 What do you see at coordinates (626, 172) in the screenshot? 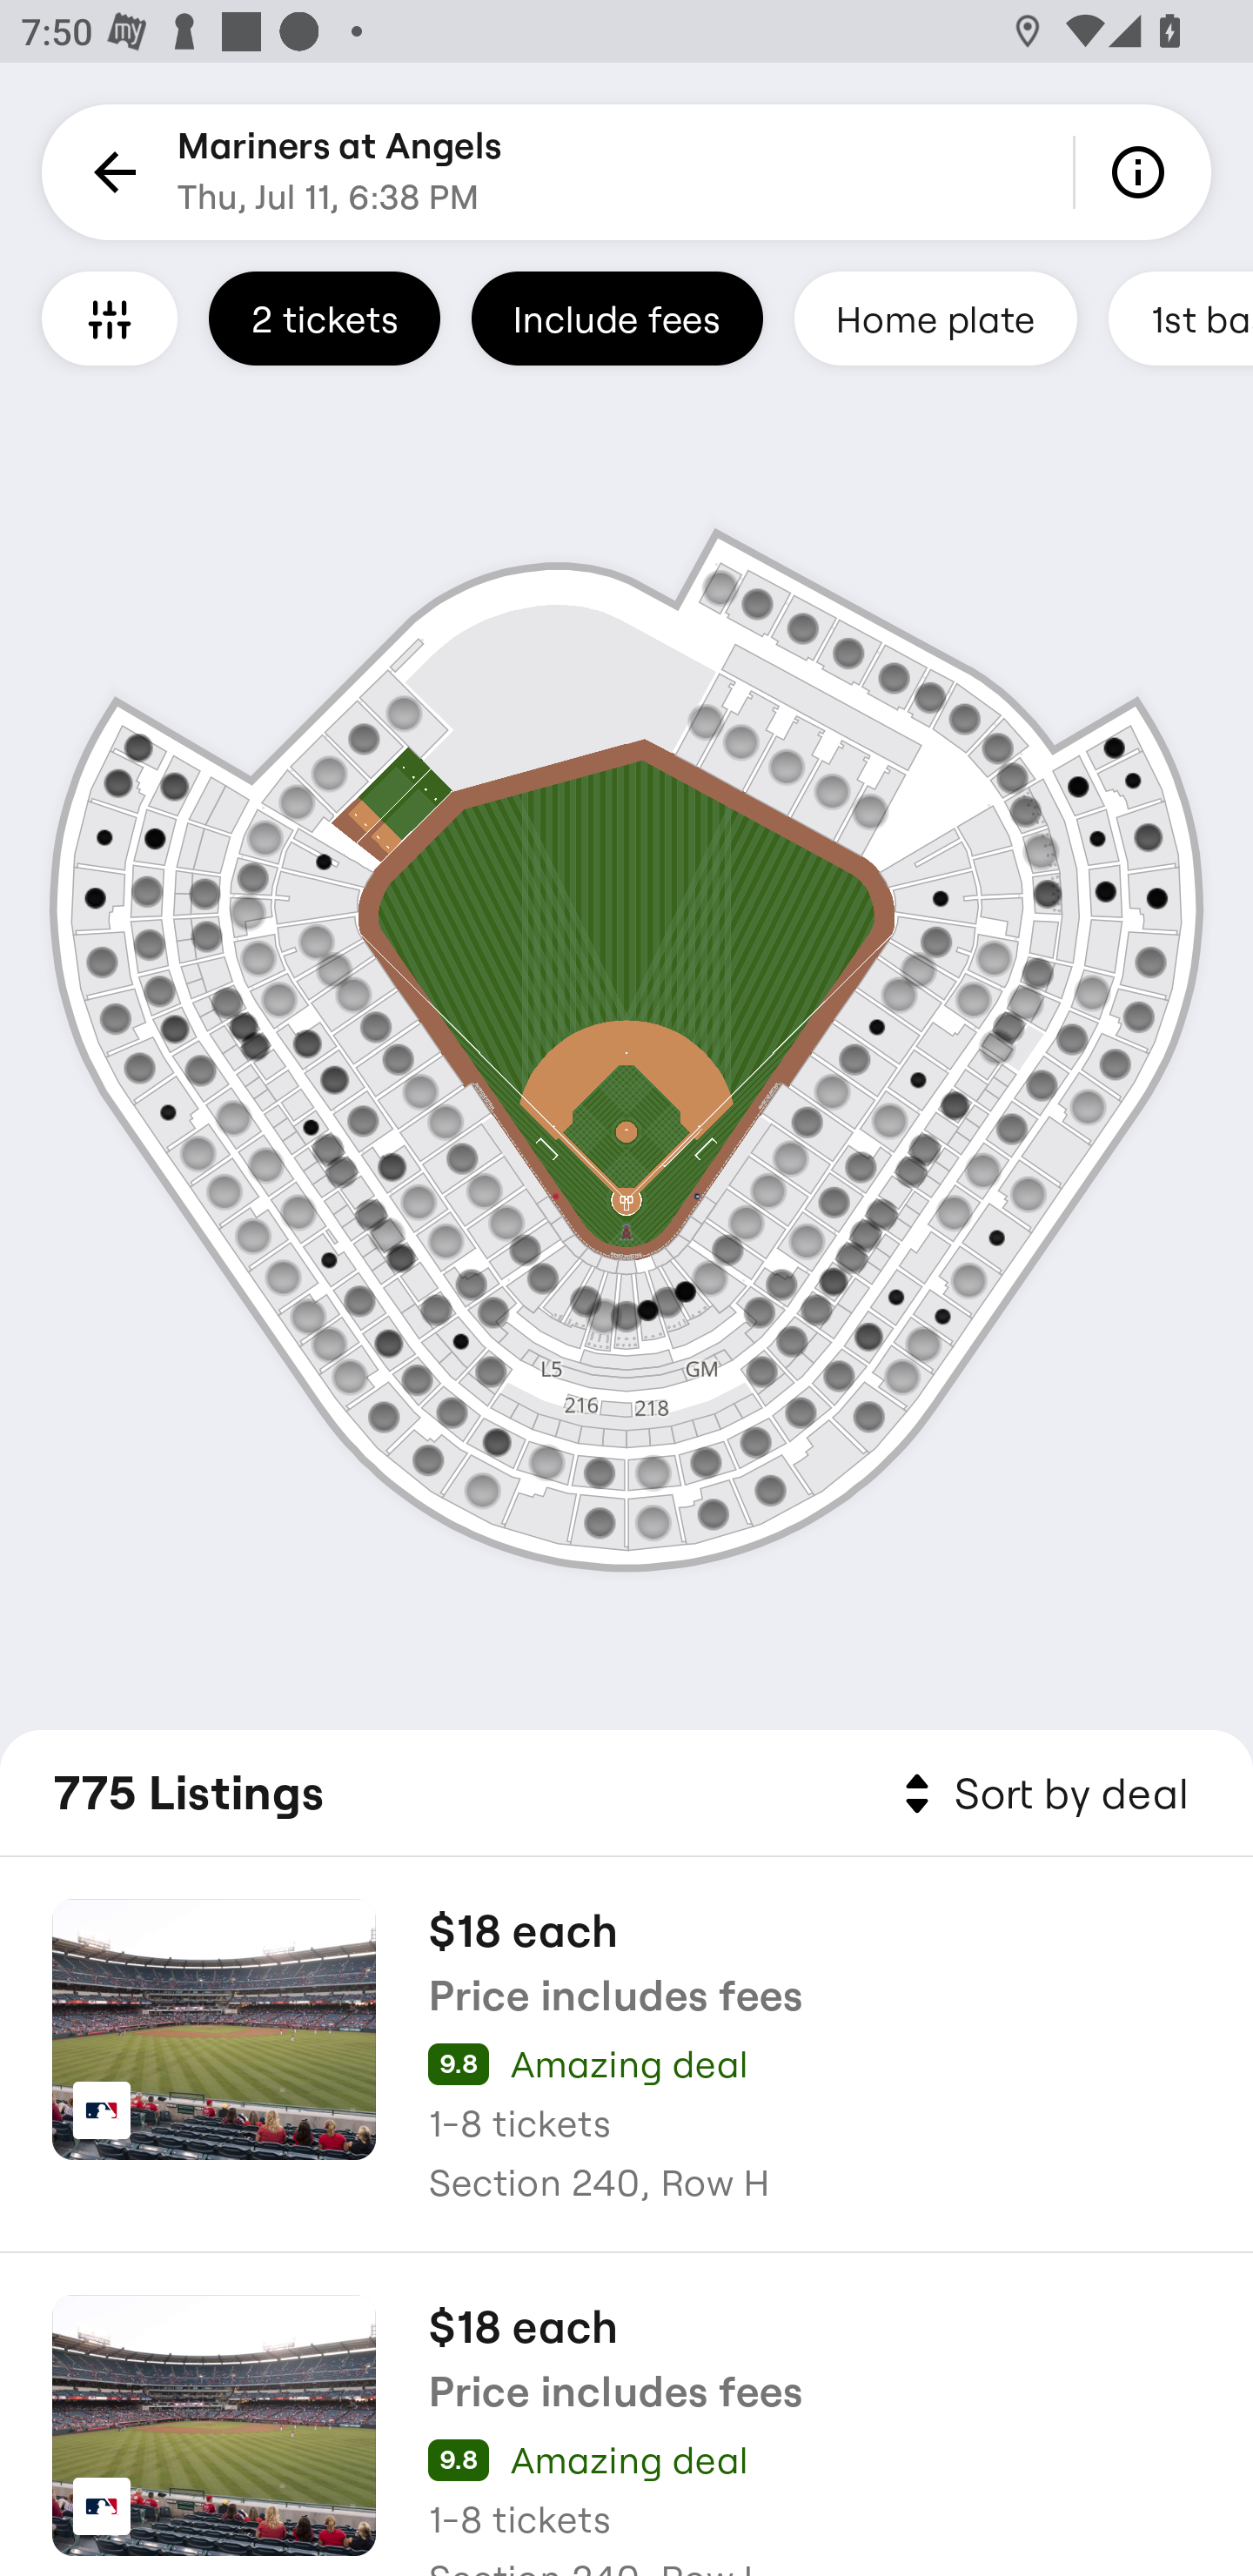
I see `Back Mariners at Angels Thu, Jul 11, 6:38 PM Info` at bounding box center [626, 172].